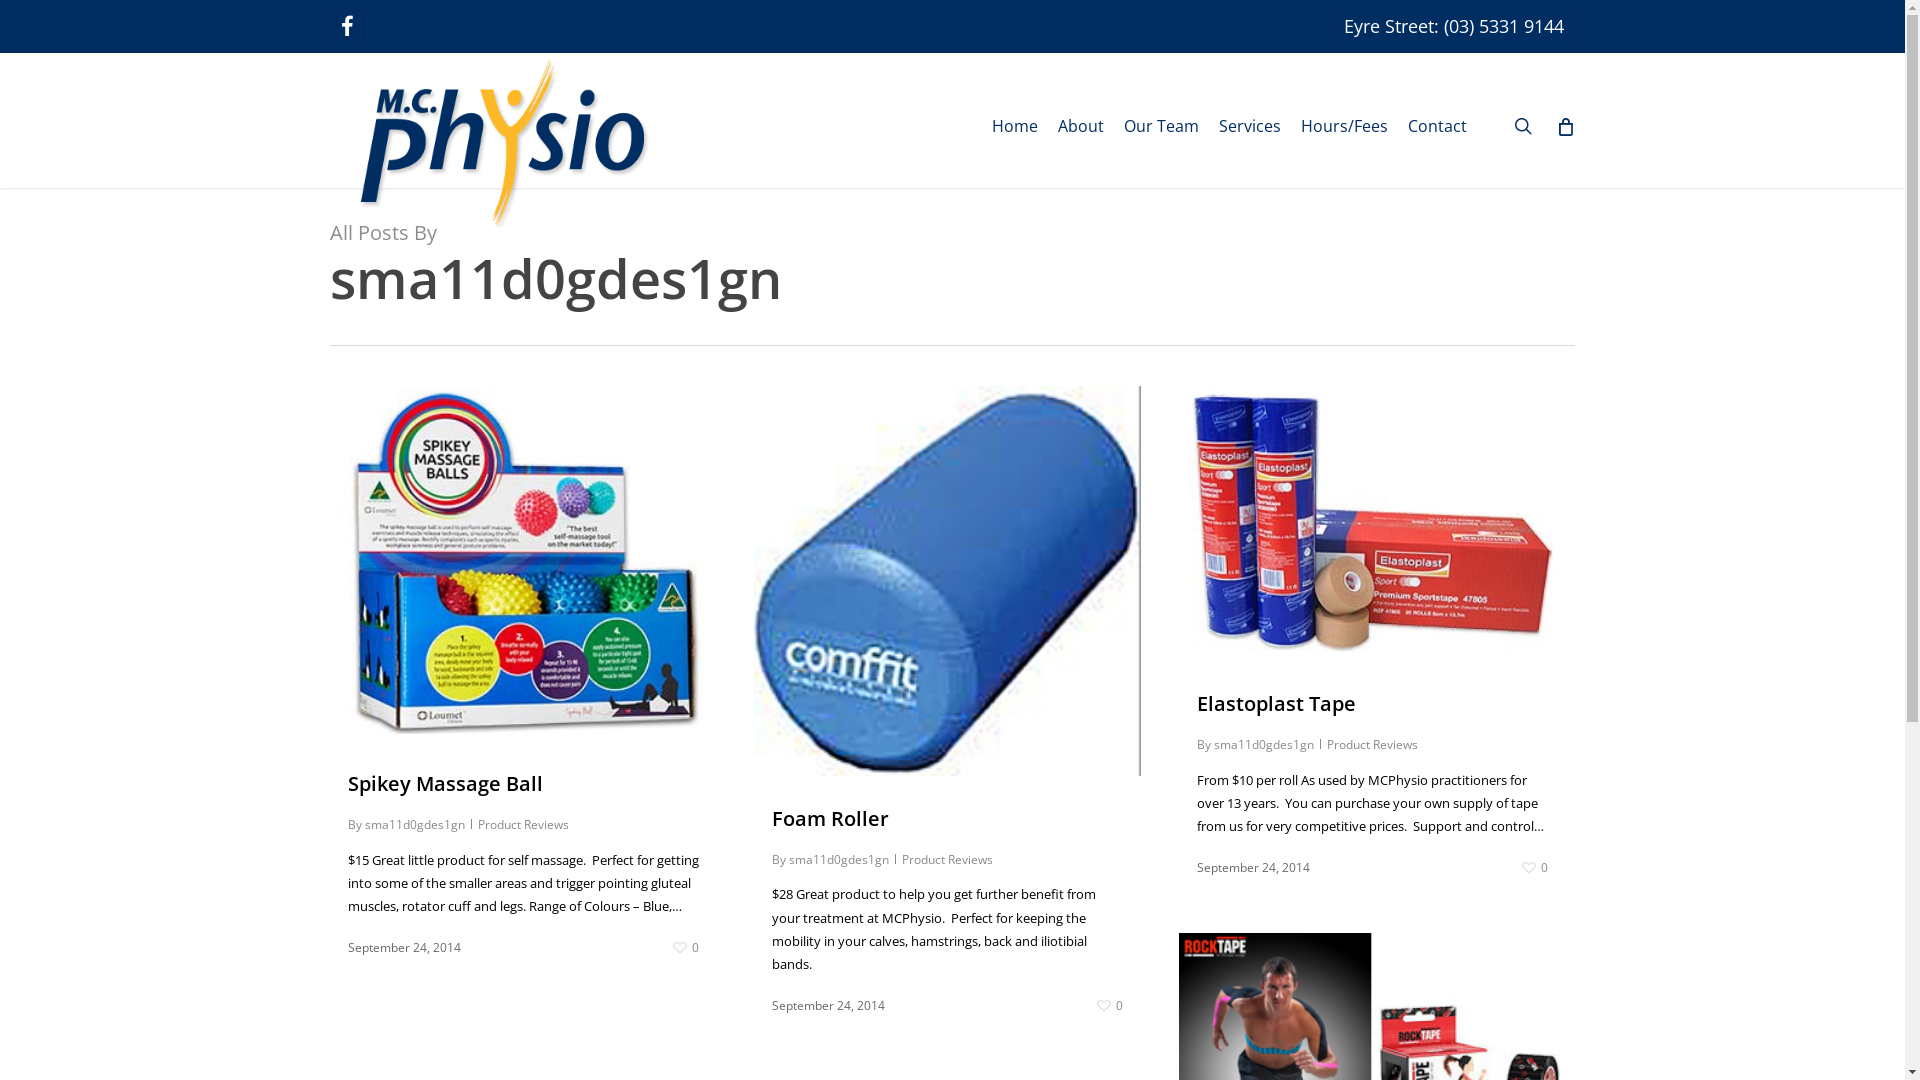 This screenshot has width=1920, height=1080. Describe the element at coordinates (830, 818) in the screenshot. I see `Foam Roller` at that location.